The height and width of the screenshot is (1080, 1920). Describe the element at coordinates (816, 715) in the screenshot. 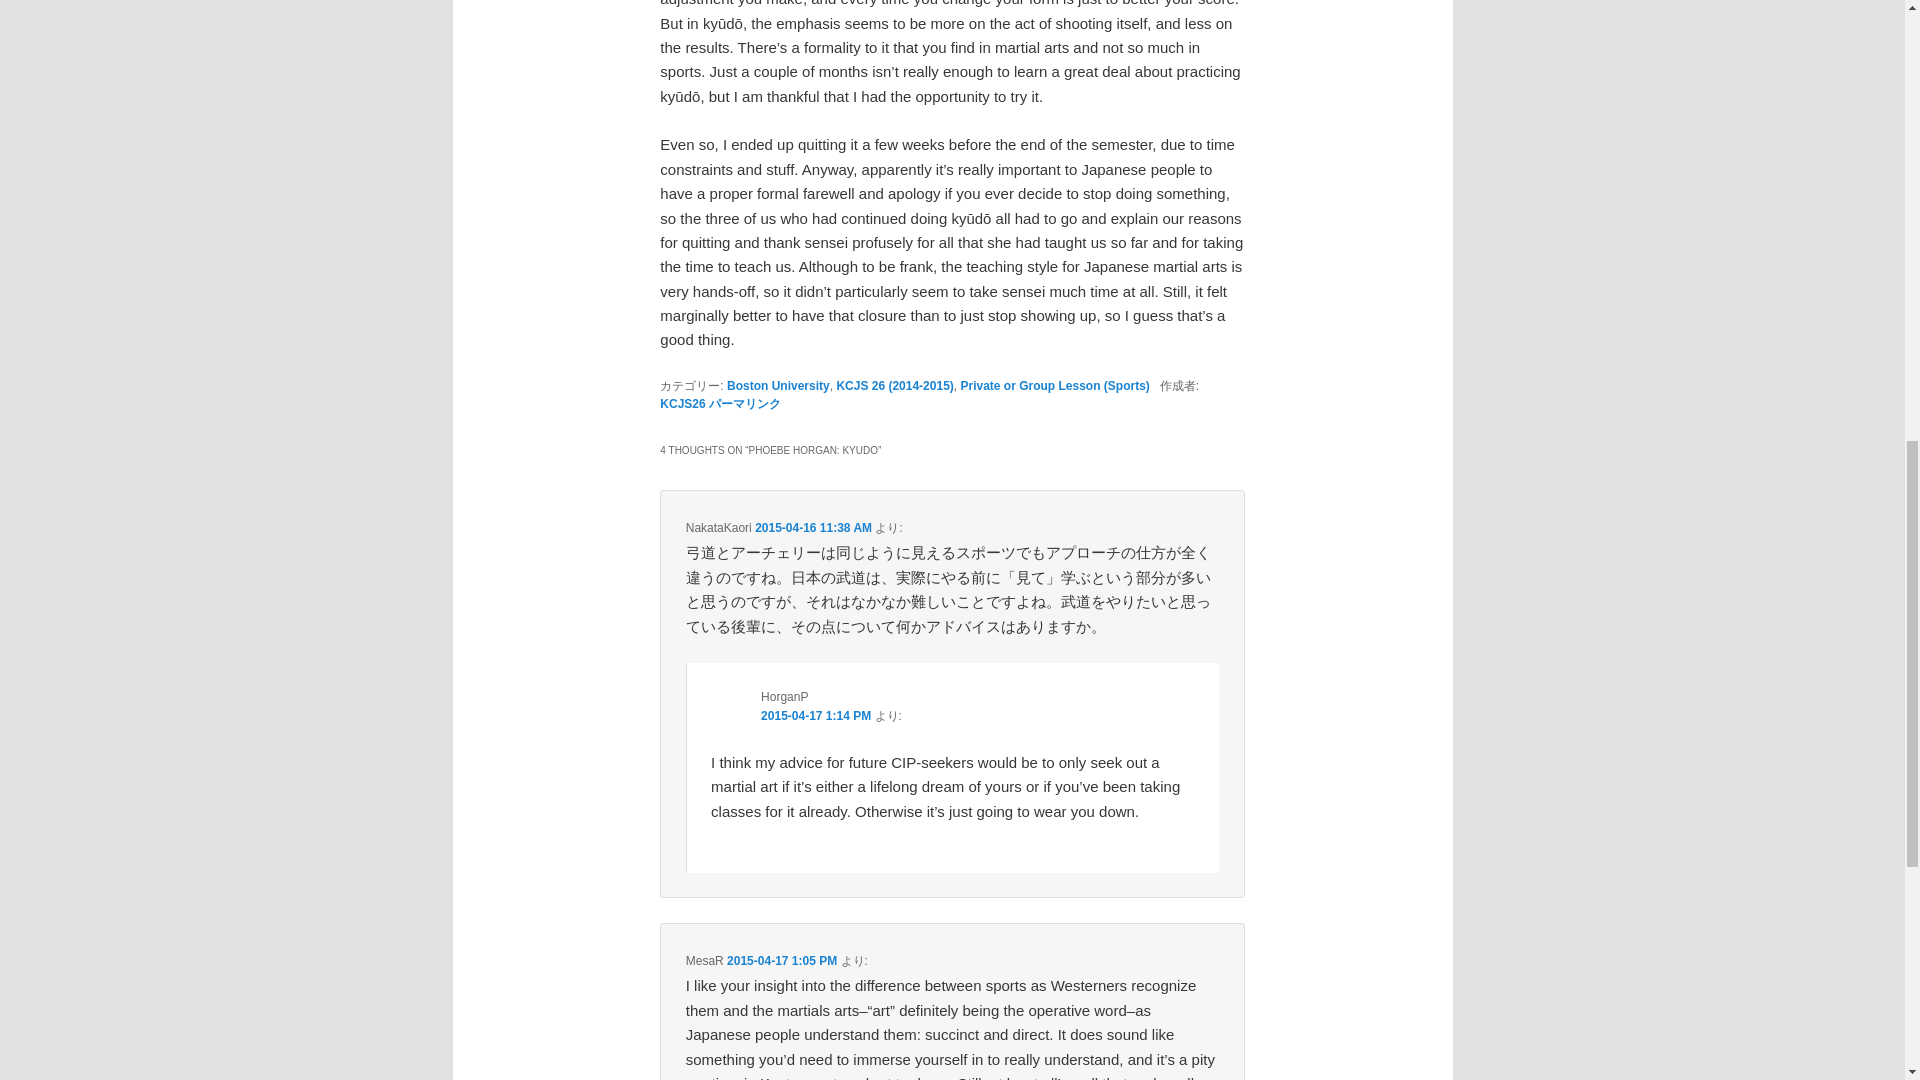

I see `2015-04-17 1:14 PM` at that location.